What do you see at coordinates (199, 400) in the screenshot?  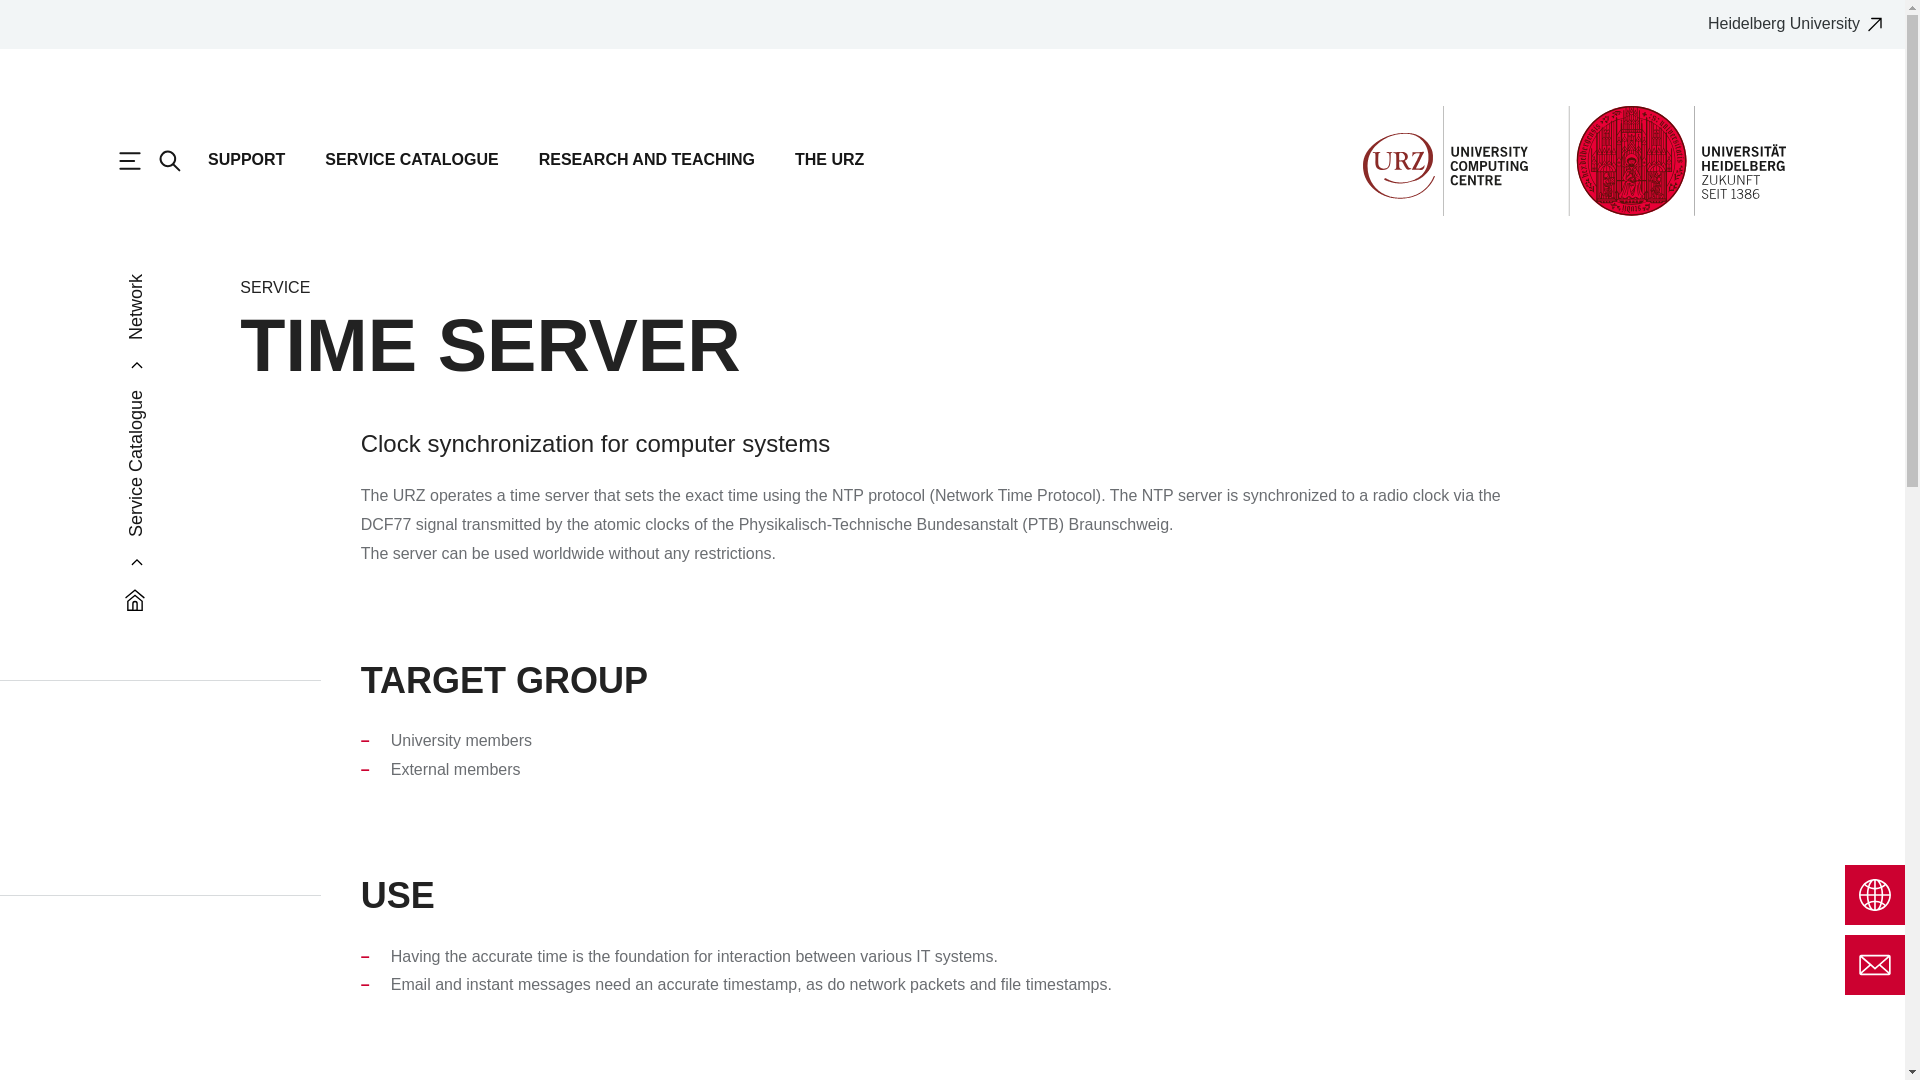 I see `Service Catalogue` at bounding box center [199, 400].